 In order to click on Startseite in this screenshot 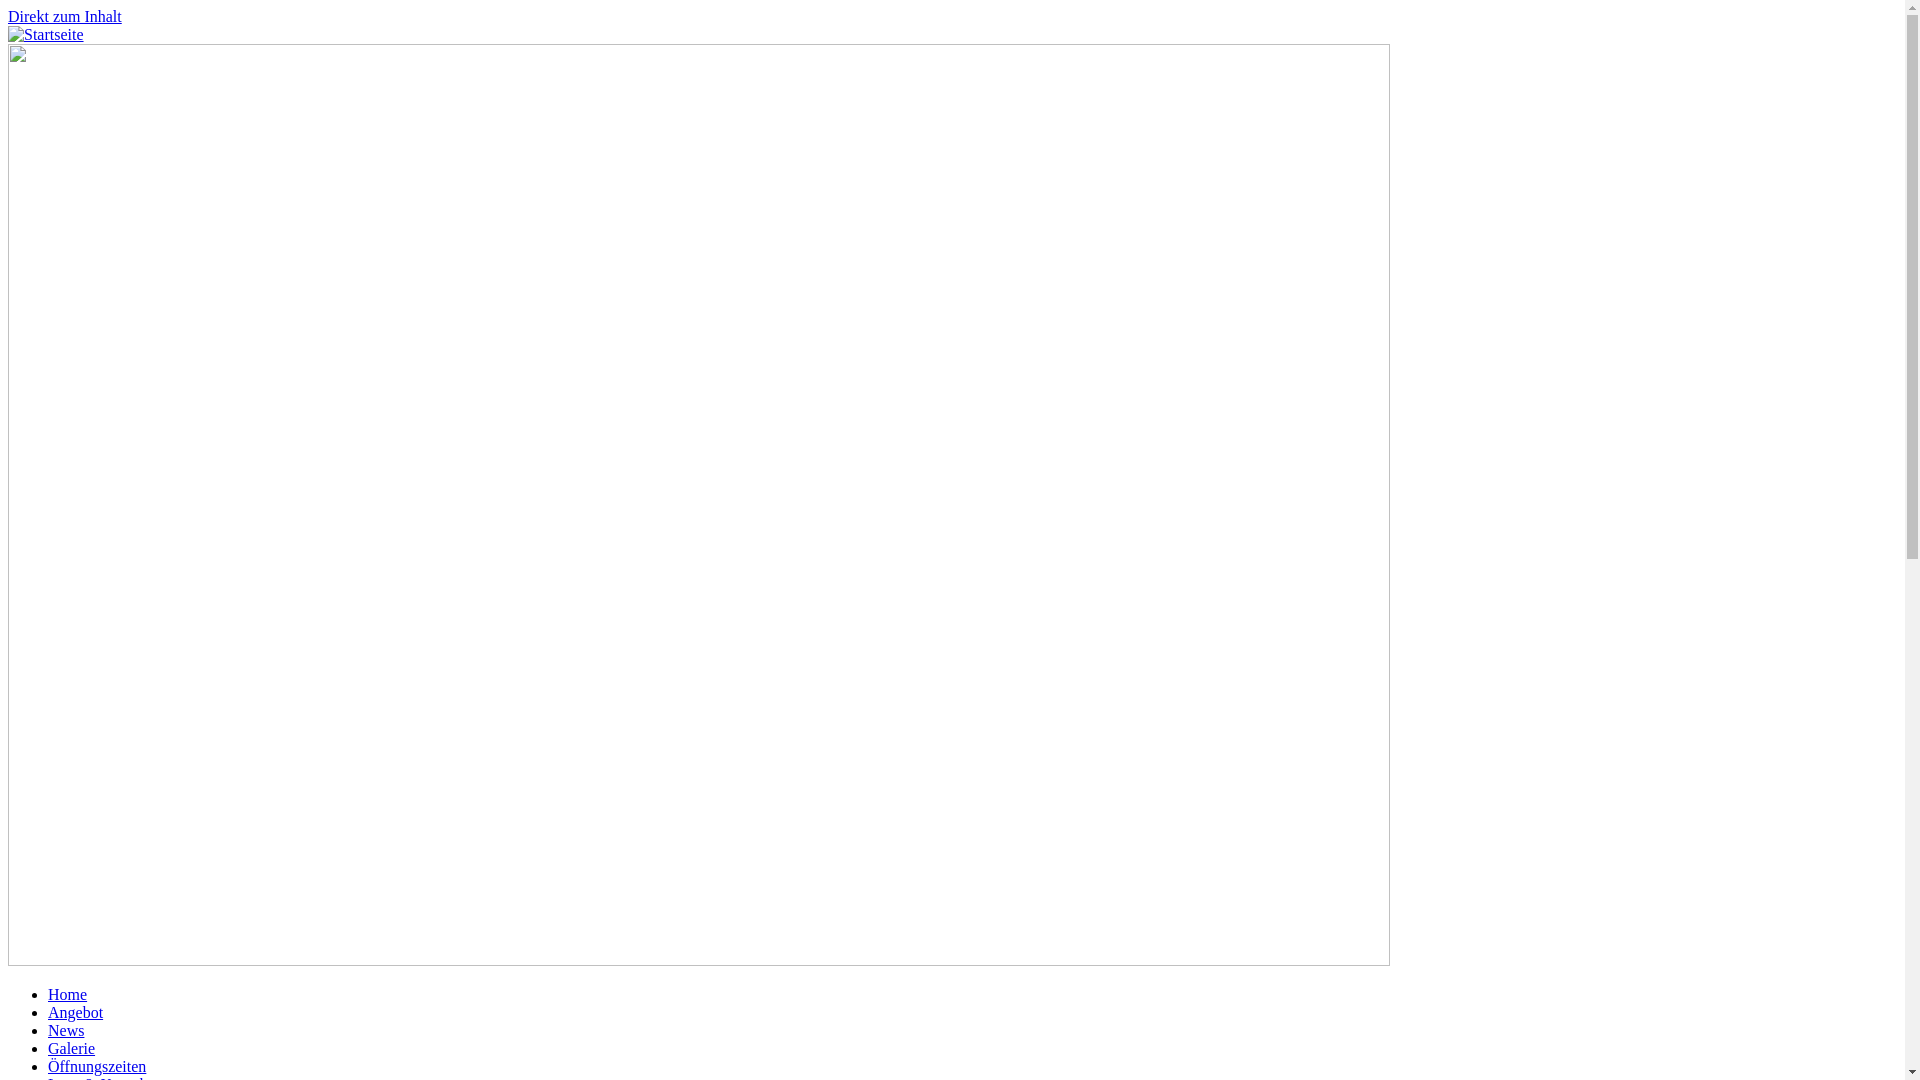, I will do `click(46, 34)`.